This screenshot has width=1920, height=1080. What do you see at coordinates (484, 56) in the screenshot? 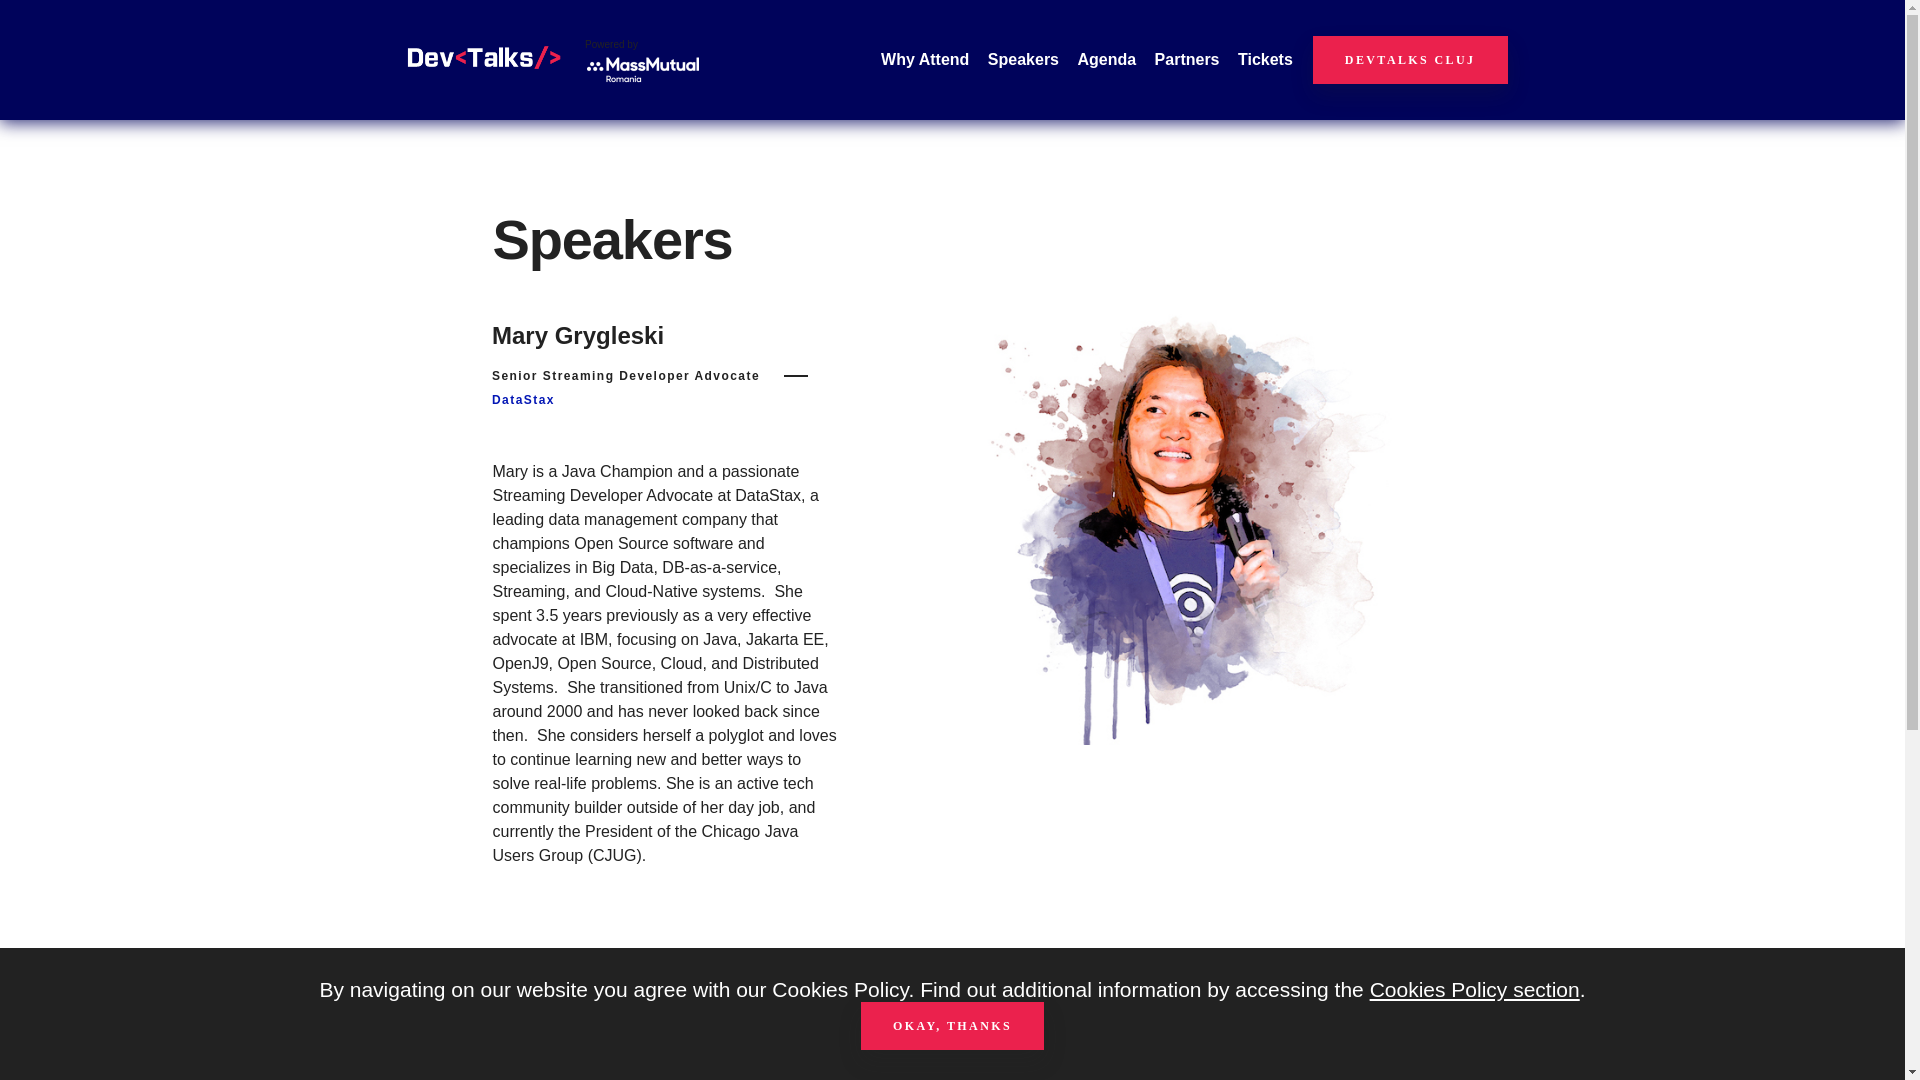
I see `DevTalks 2024` at bounding box center [484, 56].